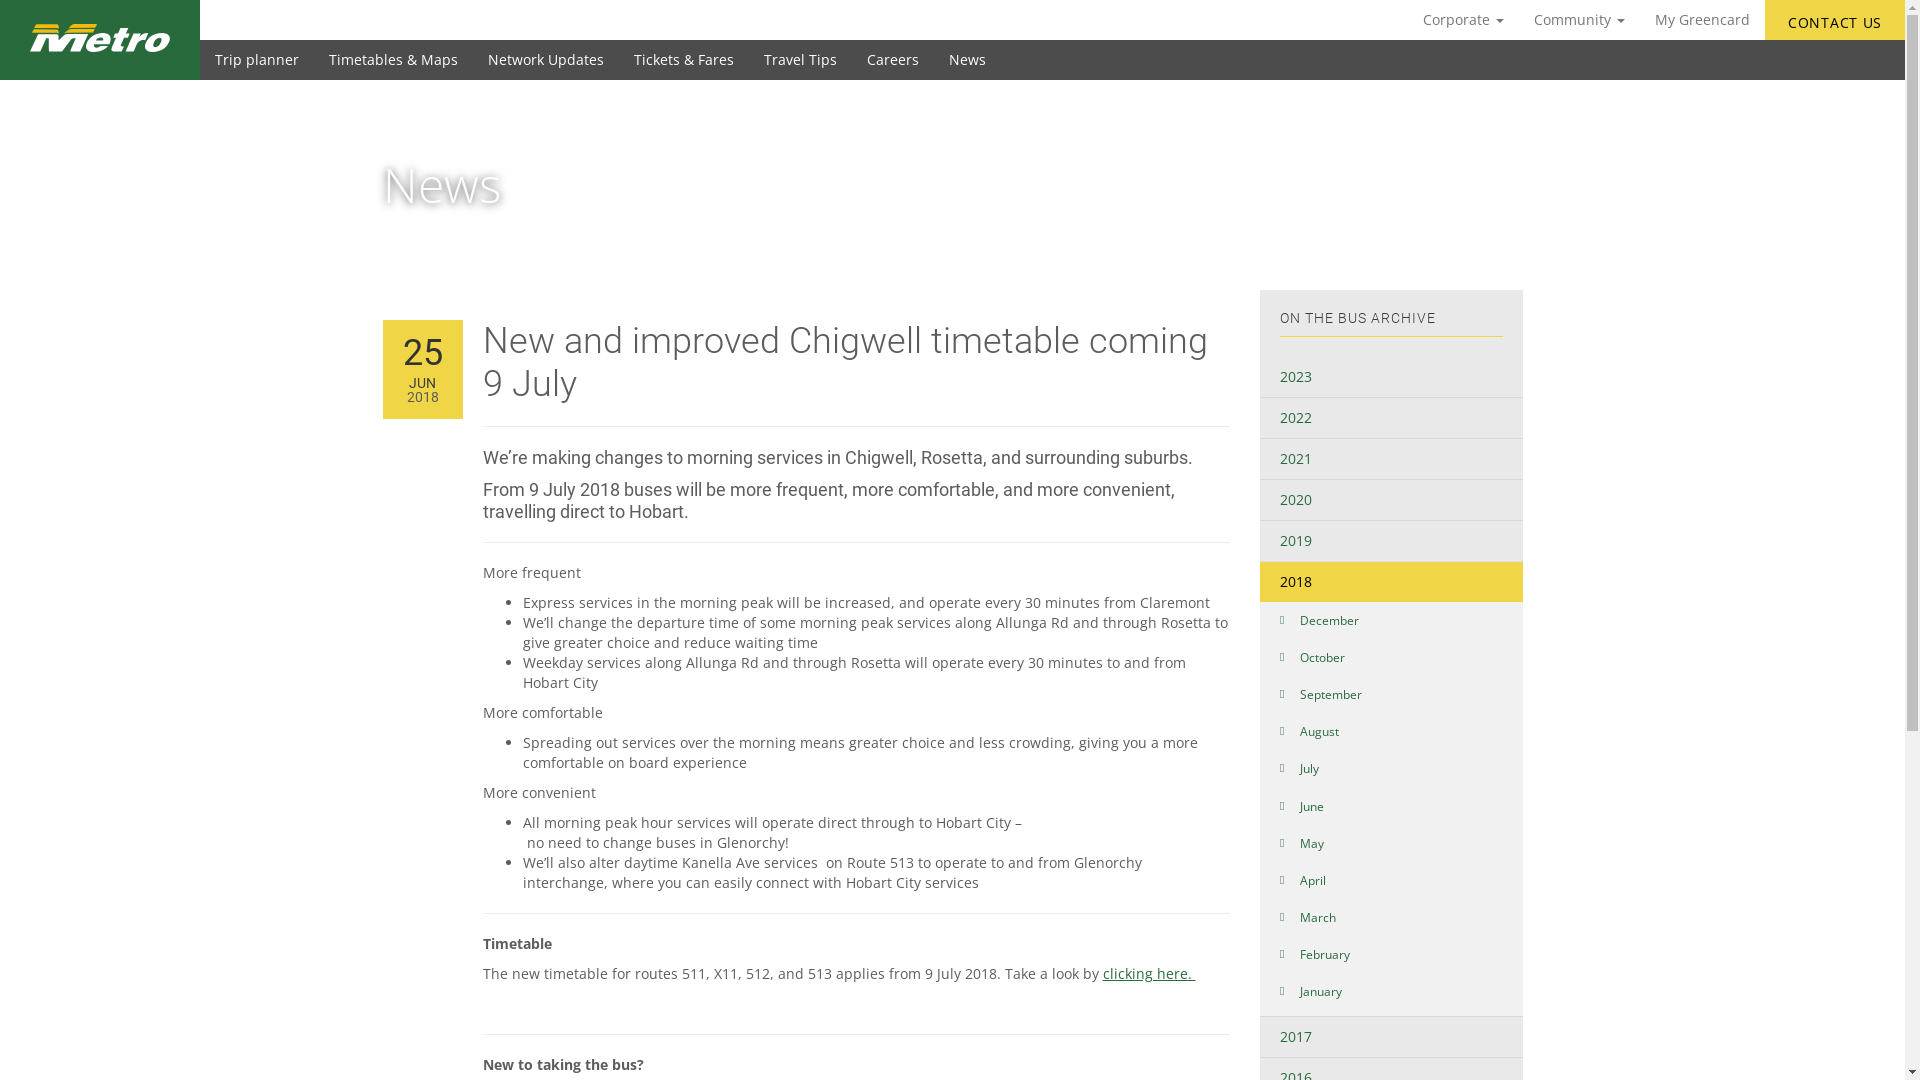 Image resolution: width=1920 pixels, height=1080 pixels. What do you see at coordinates (893, 60) in the screenshot?
I see `Careers` at bounding box center [893, 60].